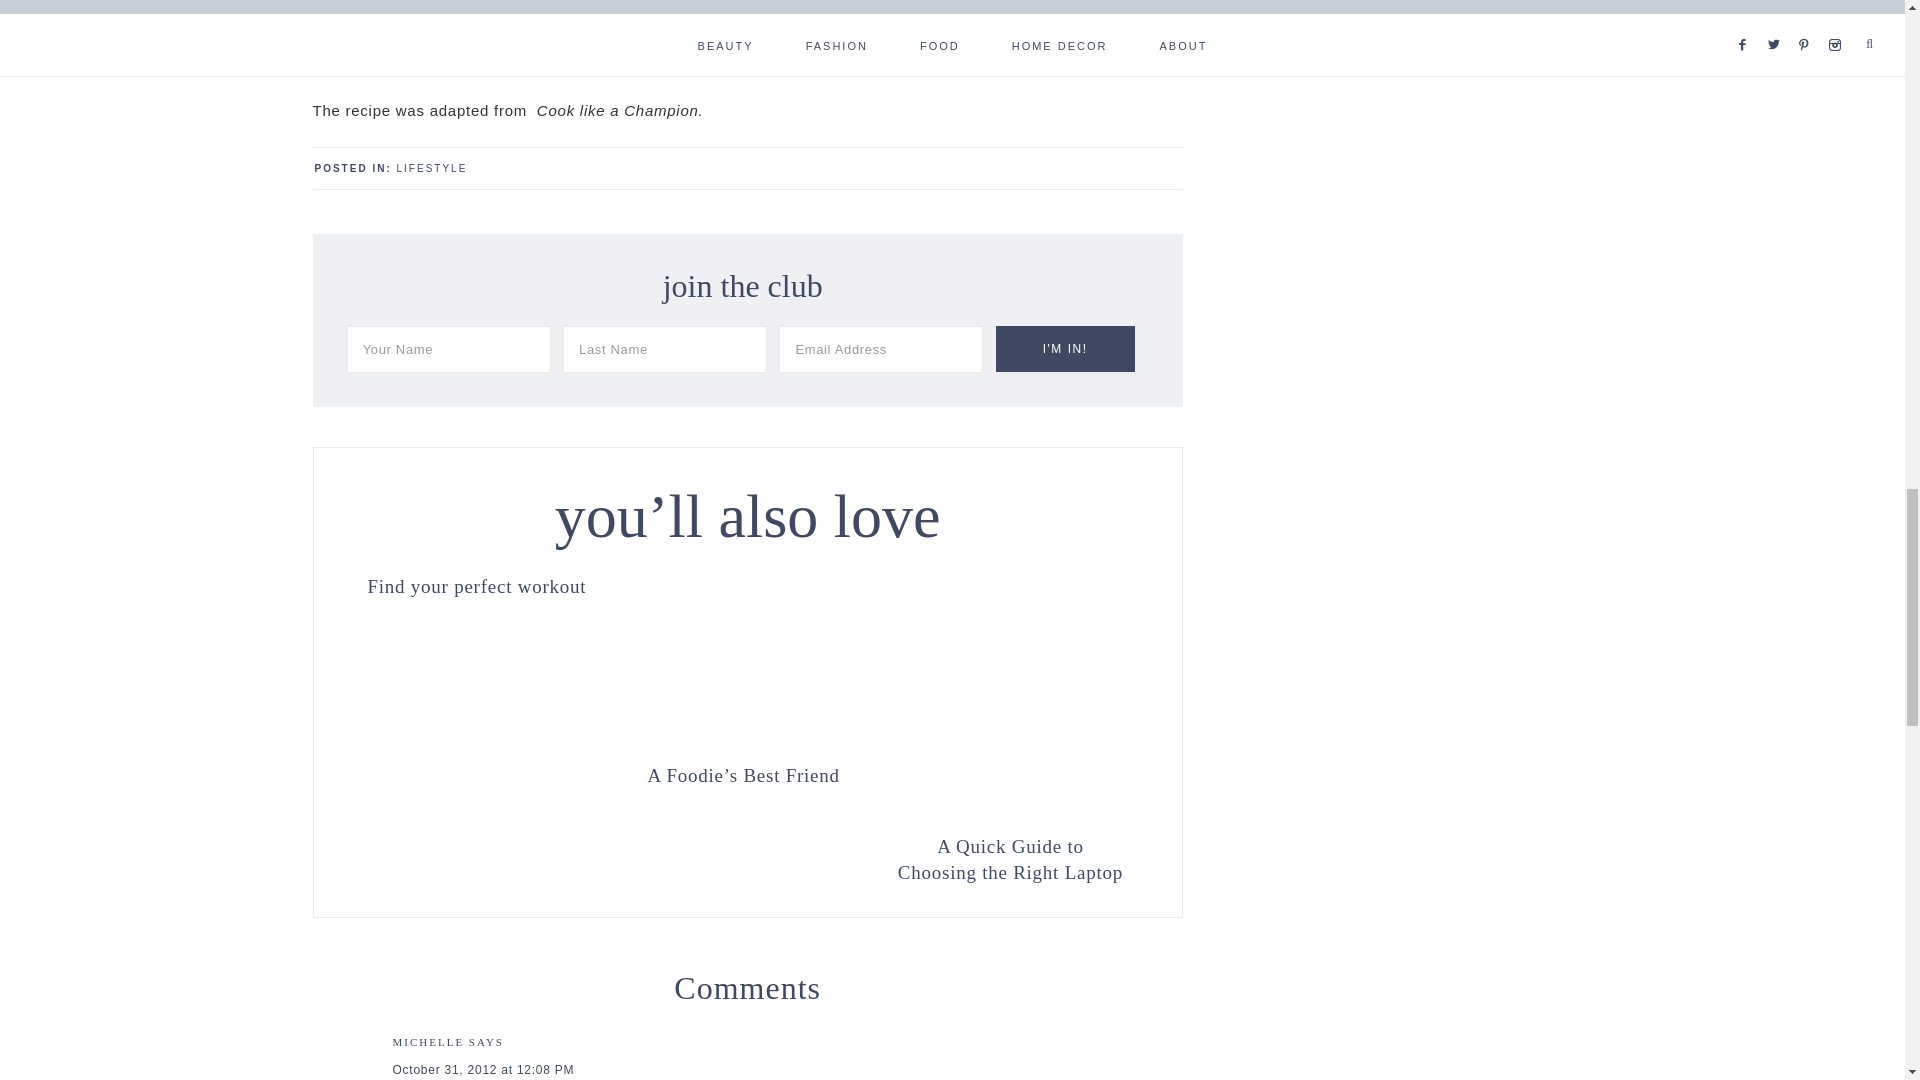  Describe the element at coordinates (476, 584) in the screenshot. I see `Find your perfect workout` at that location.